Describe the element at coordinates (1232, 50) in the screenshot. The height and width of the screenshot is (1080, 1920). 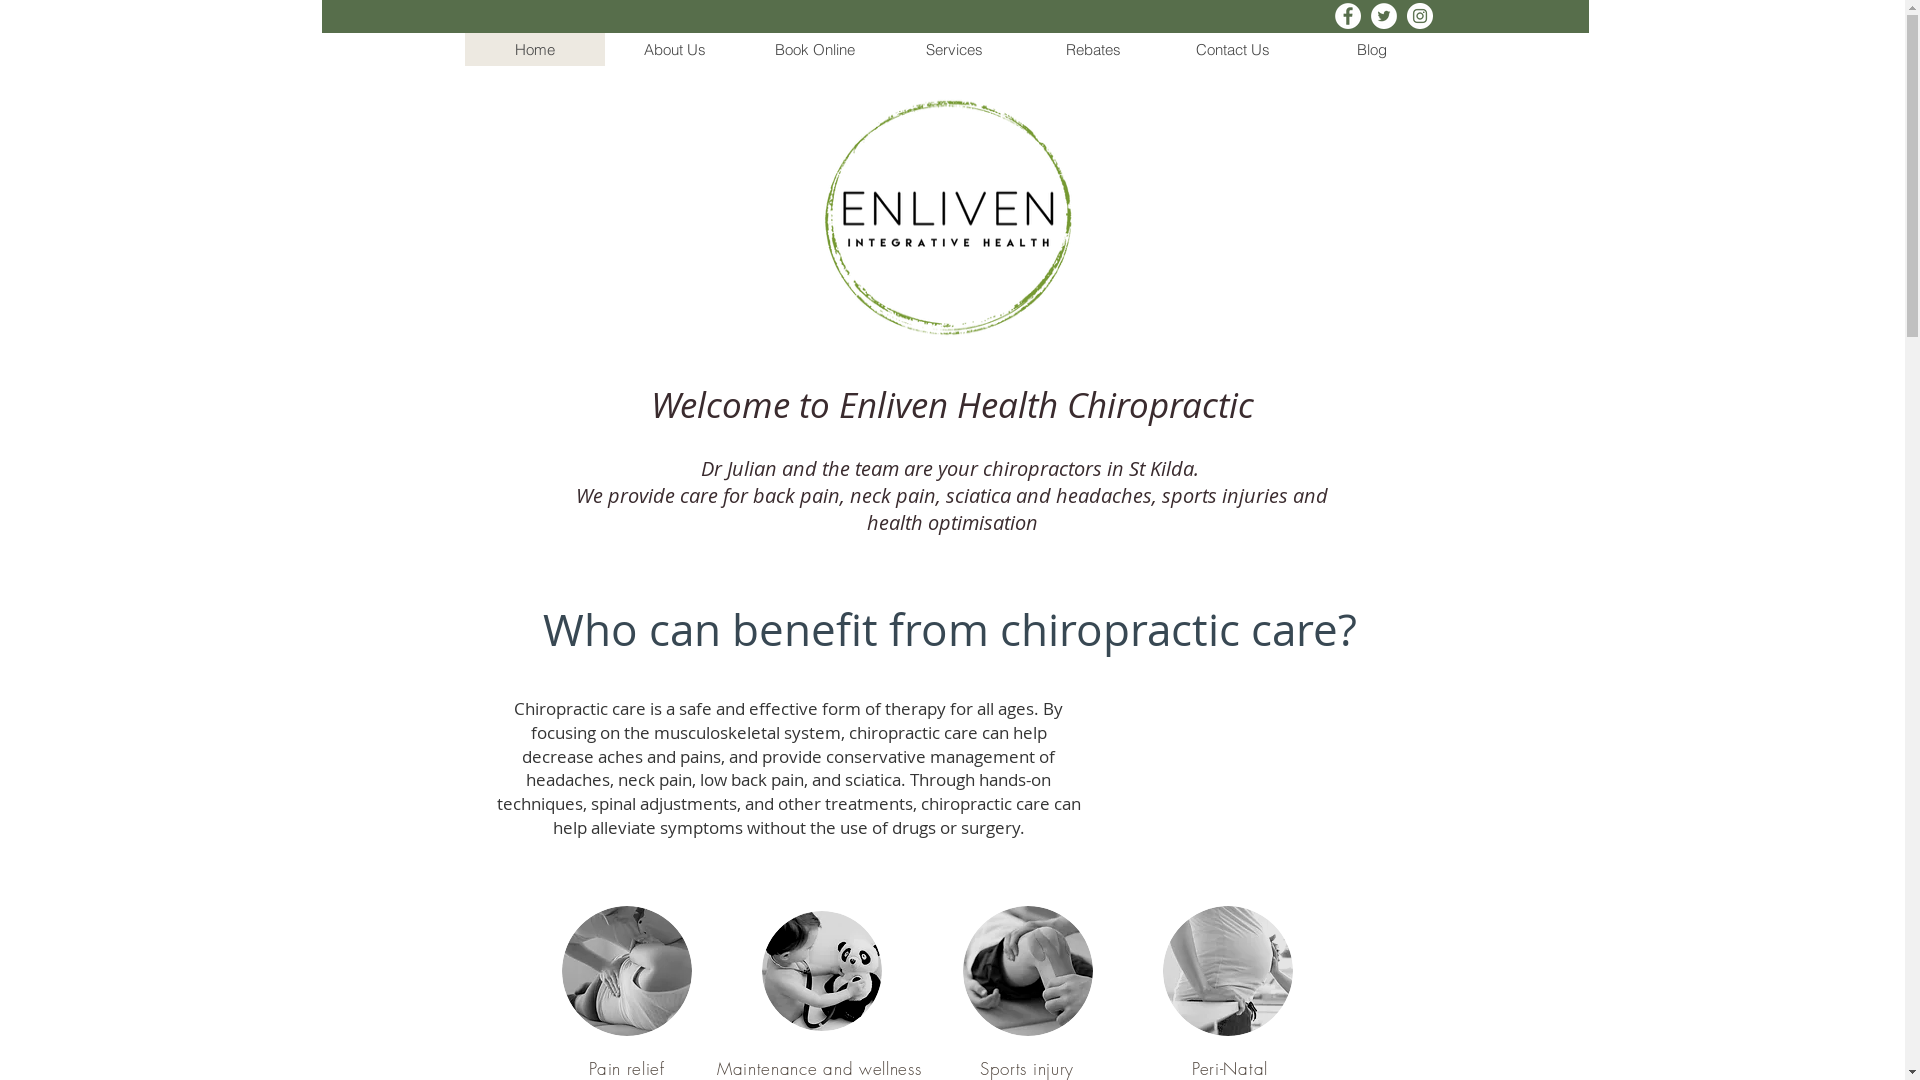
I see `Contact Us` at that location.